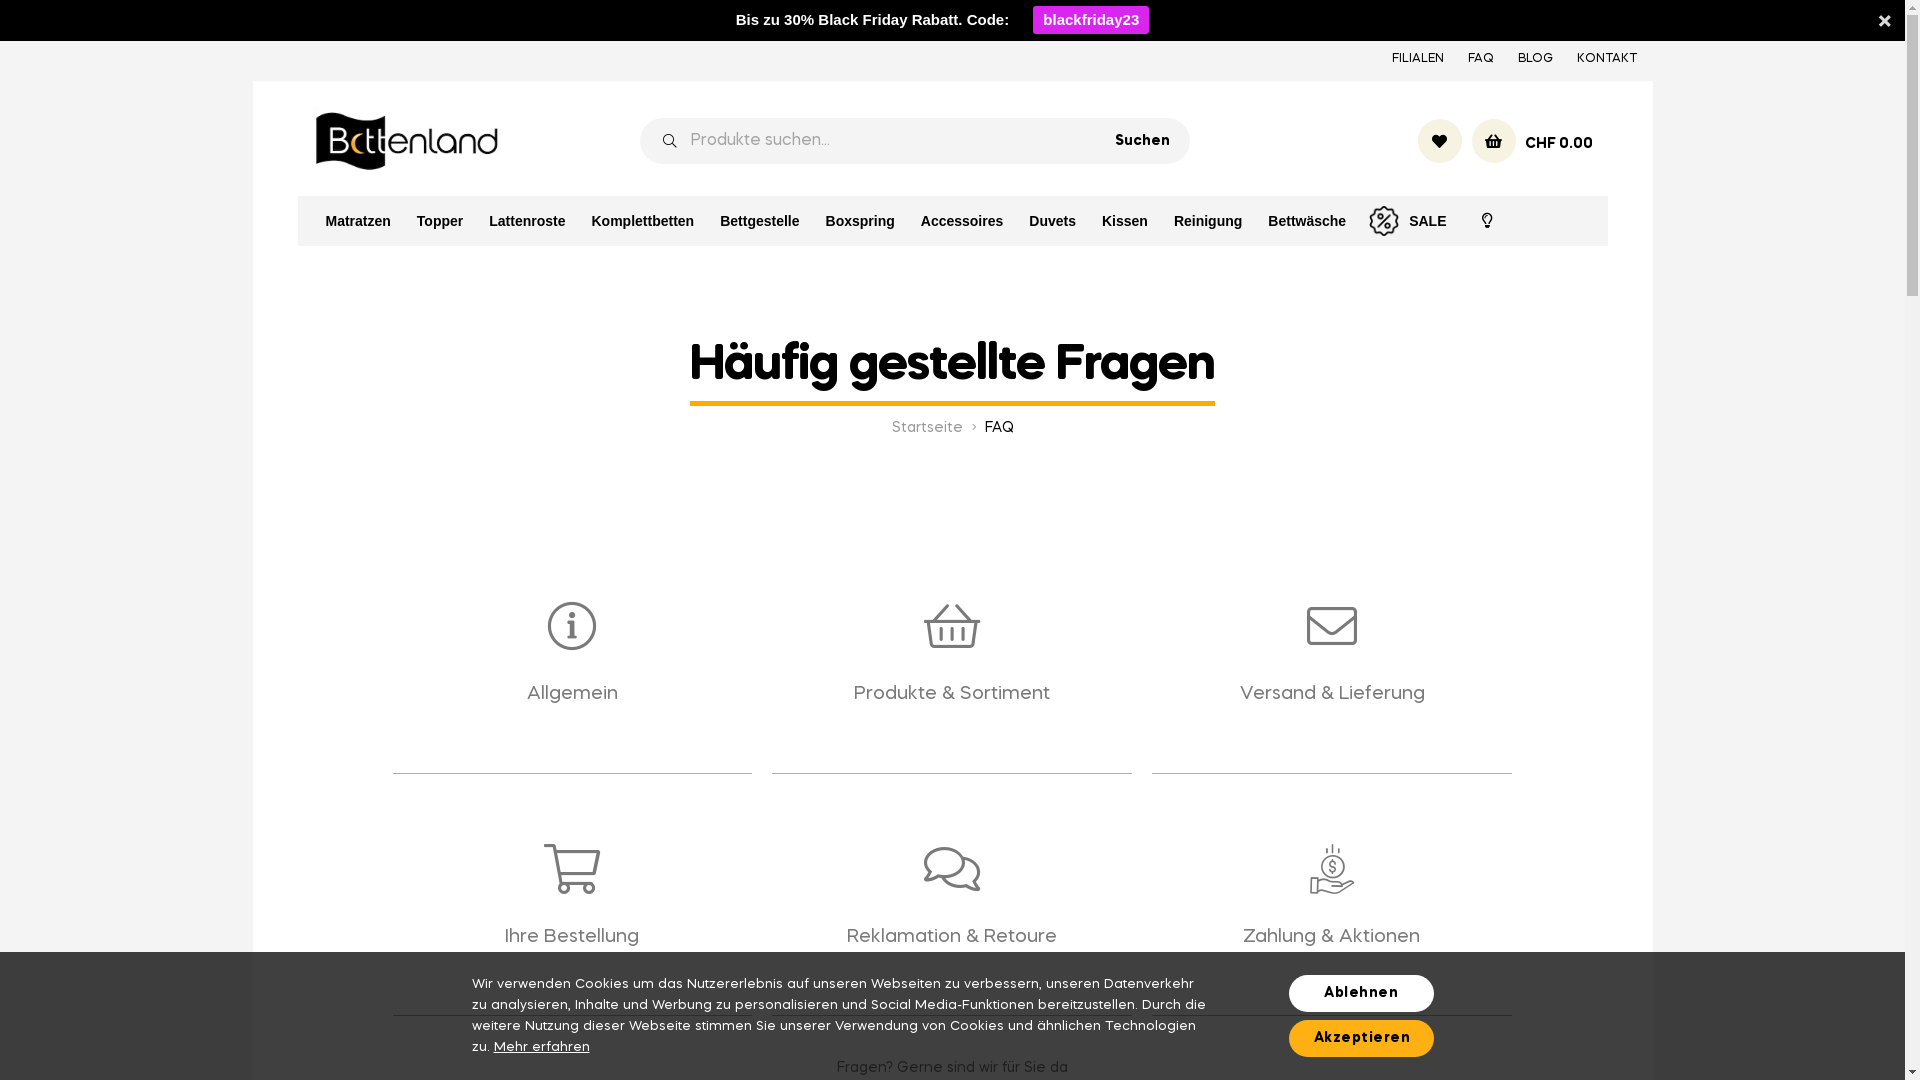  I want to click on BLOG, so click(1536, 59).